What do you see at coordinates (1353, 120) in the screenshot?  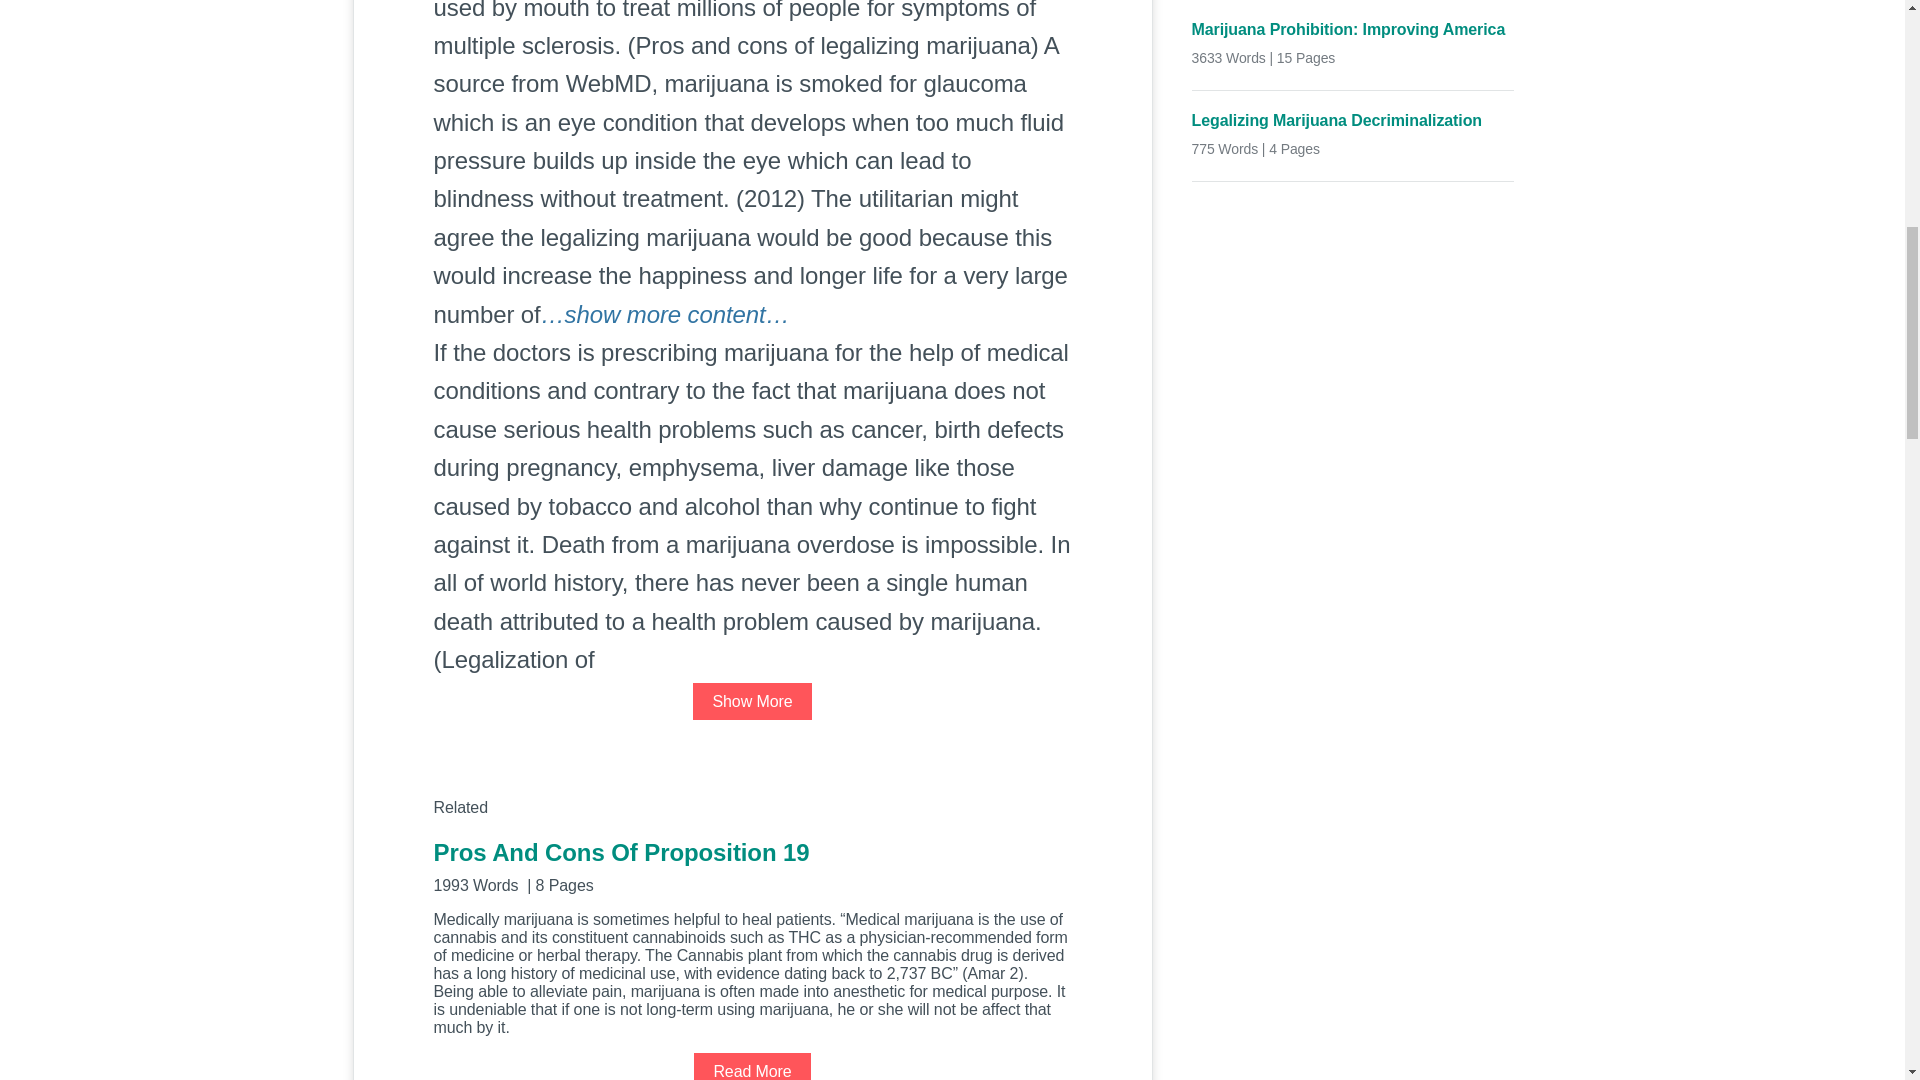 I see `Legalizing Marijuana Decriminalization` at bounding box center [1353, 120].